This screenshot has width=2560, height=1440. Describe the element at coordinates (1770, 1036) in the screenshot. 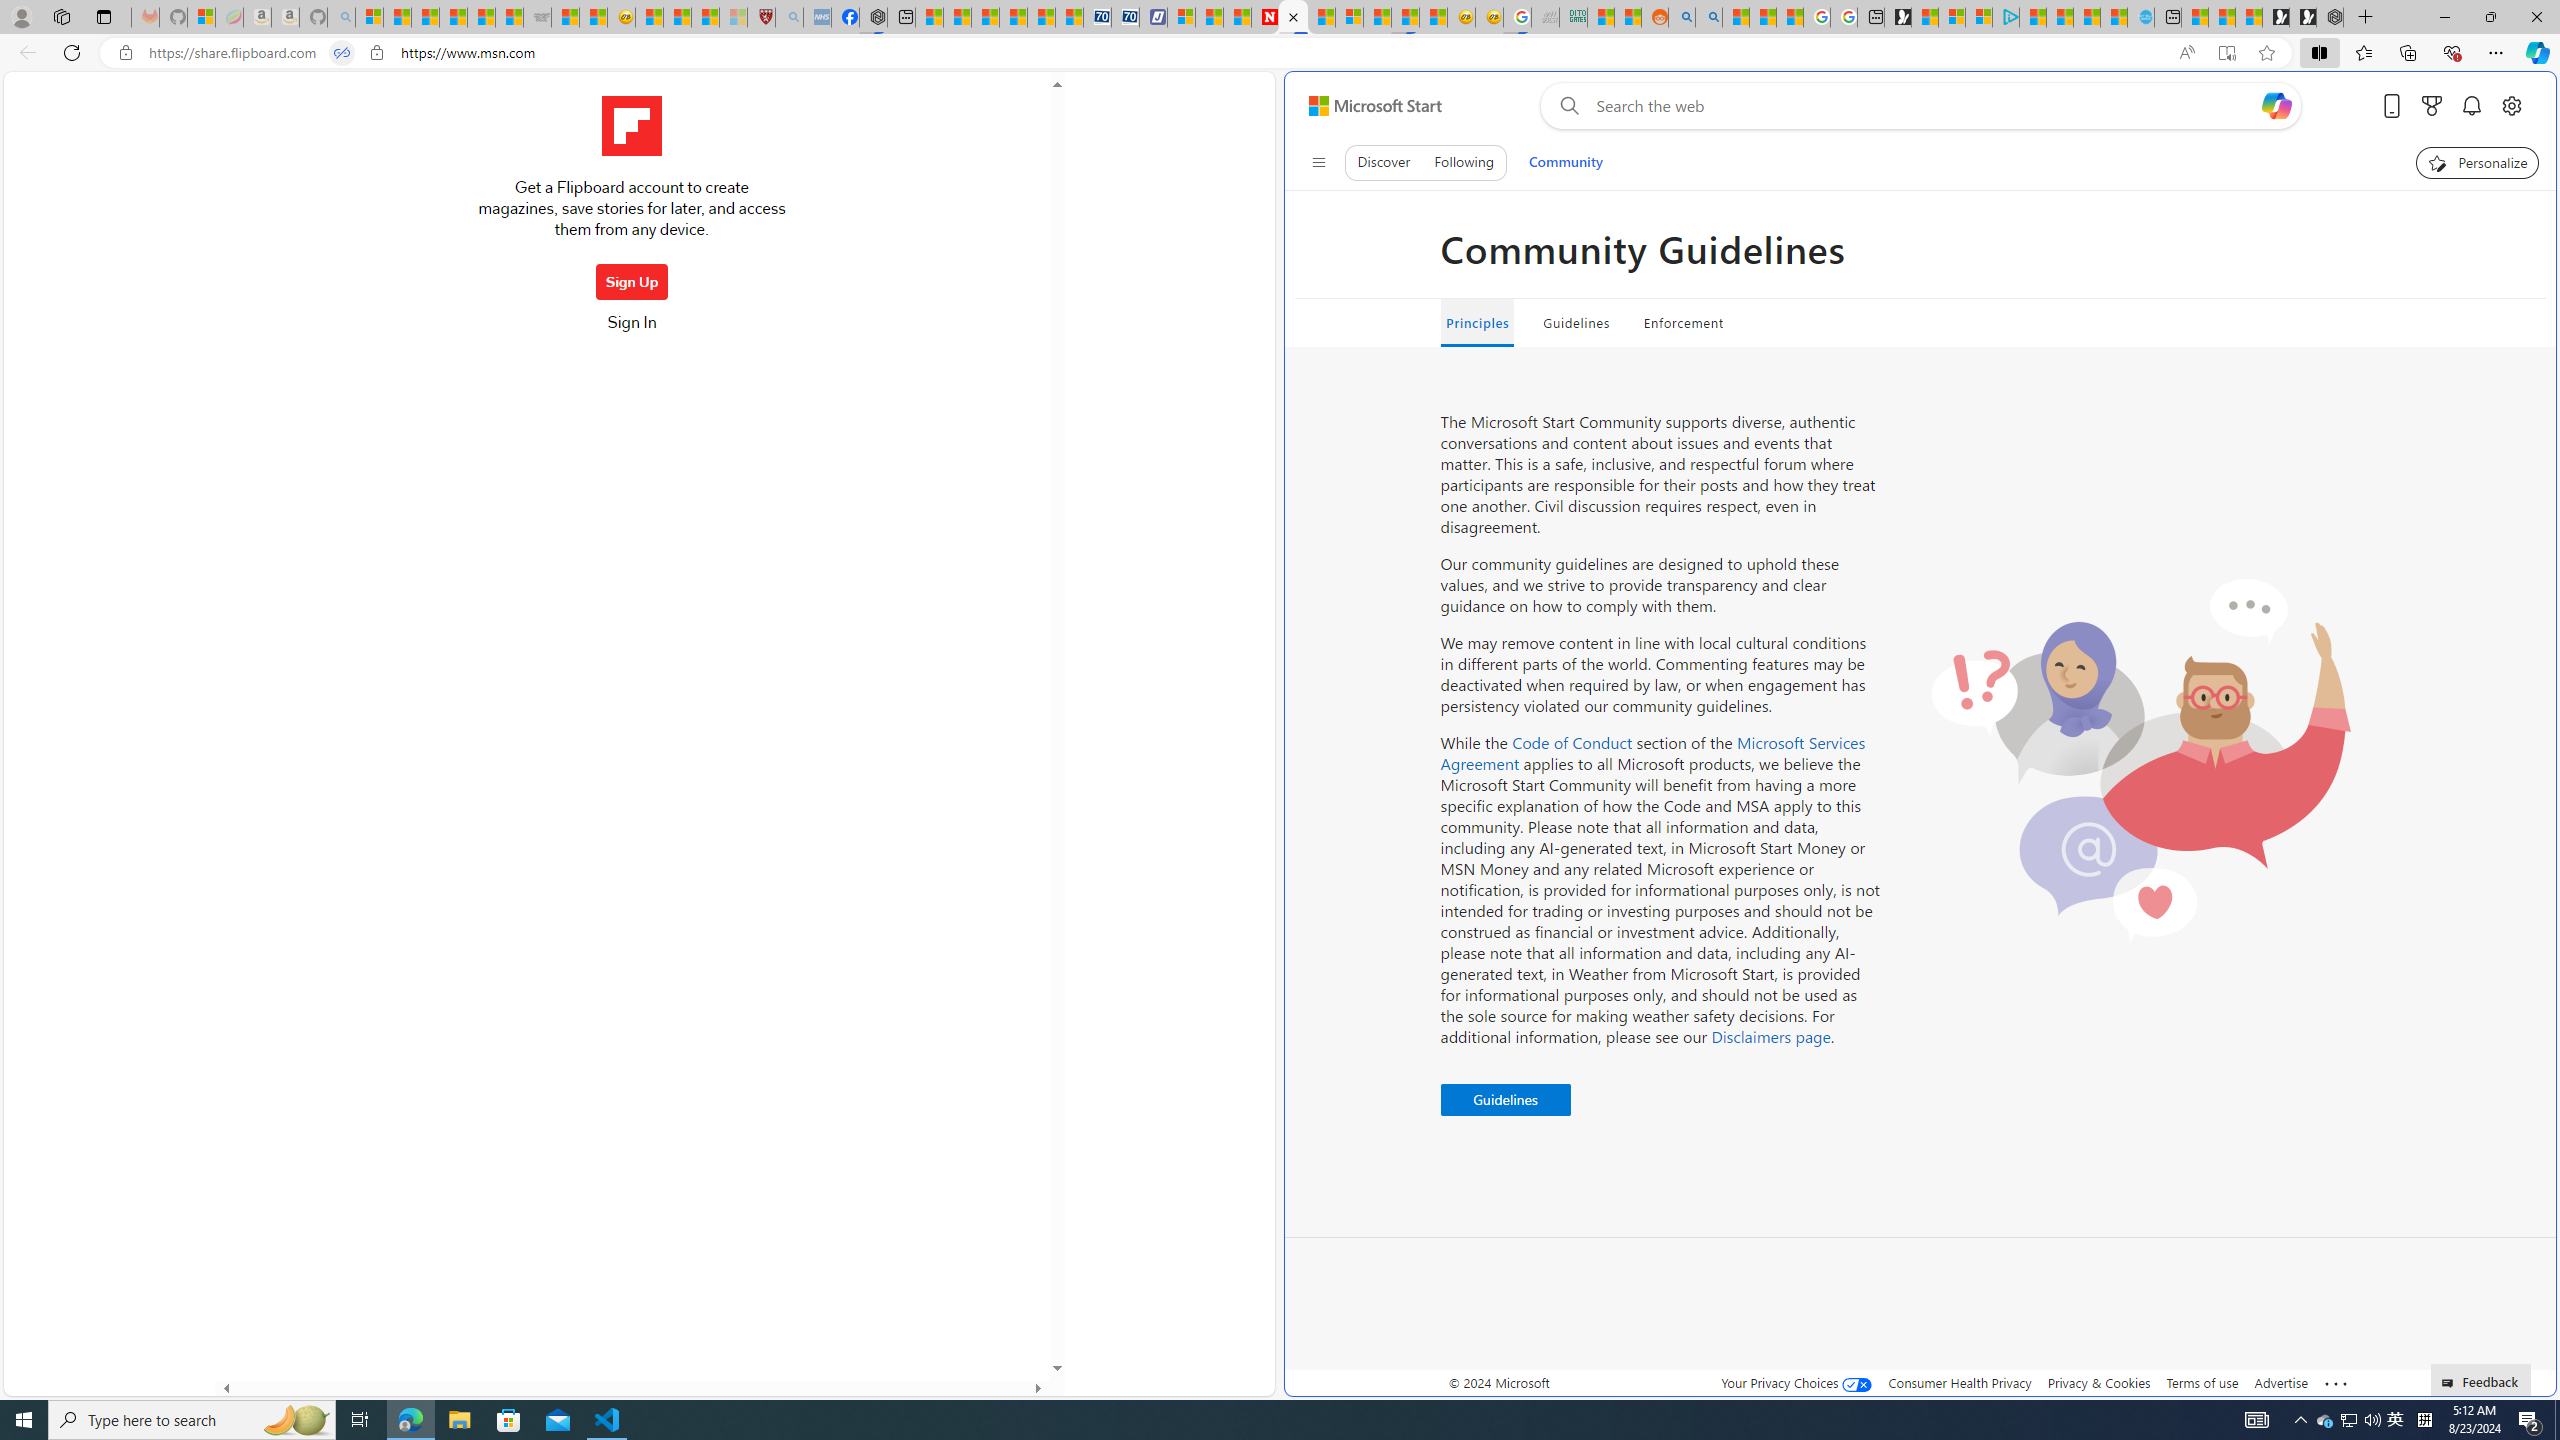

I see `Disclaimers page` at that location.